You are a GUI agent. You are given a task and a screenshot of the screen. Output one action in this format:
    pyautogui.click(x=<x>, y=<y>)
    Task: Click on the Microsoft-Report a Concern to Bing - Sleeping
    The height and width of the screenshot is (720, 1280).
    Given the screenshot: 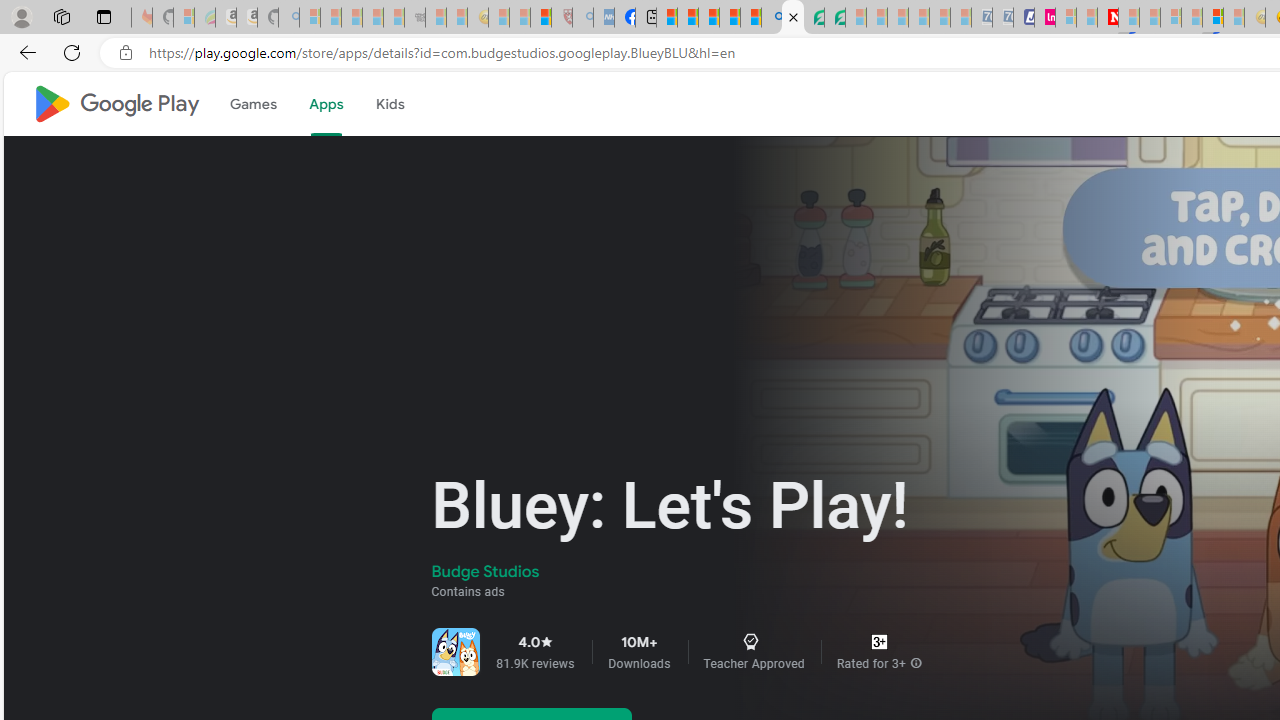 What is the action you would take?
    pyautogui.click(x=184, y=18)
    